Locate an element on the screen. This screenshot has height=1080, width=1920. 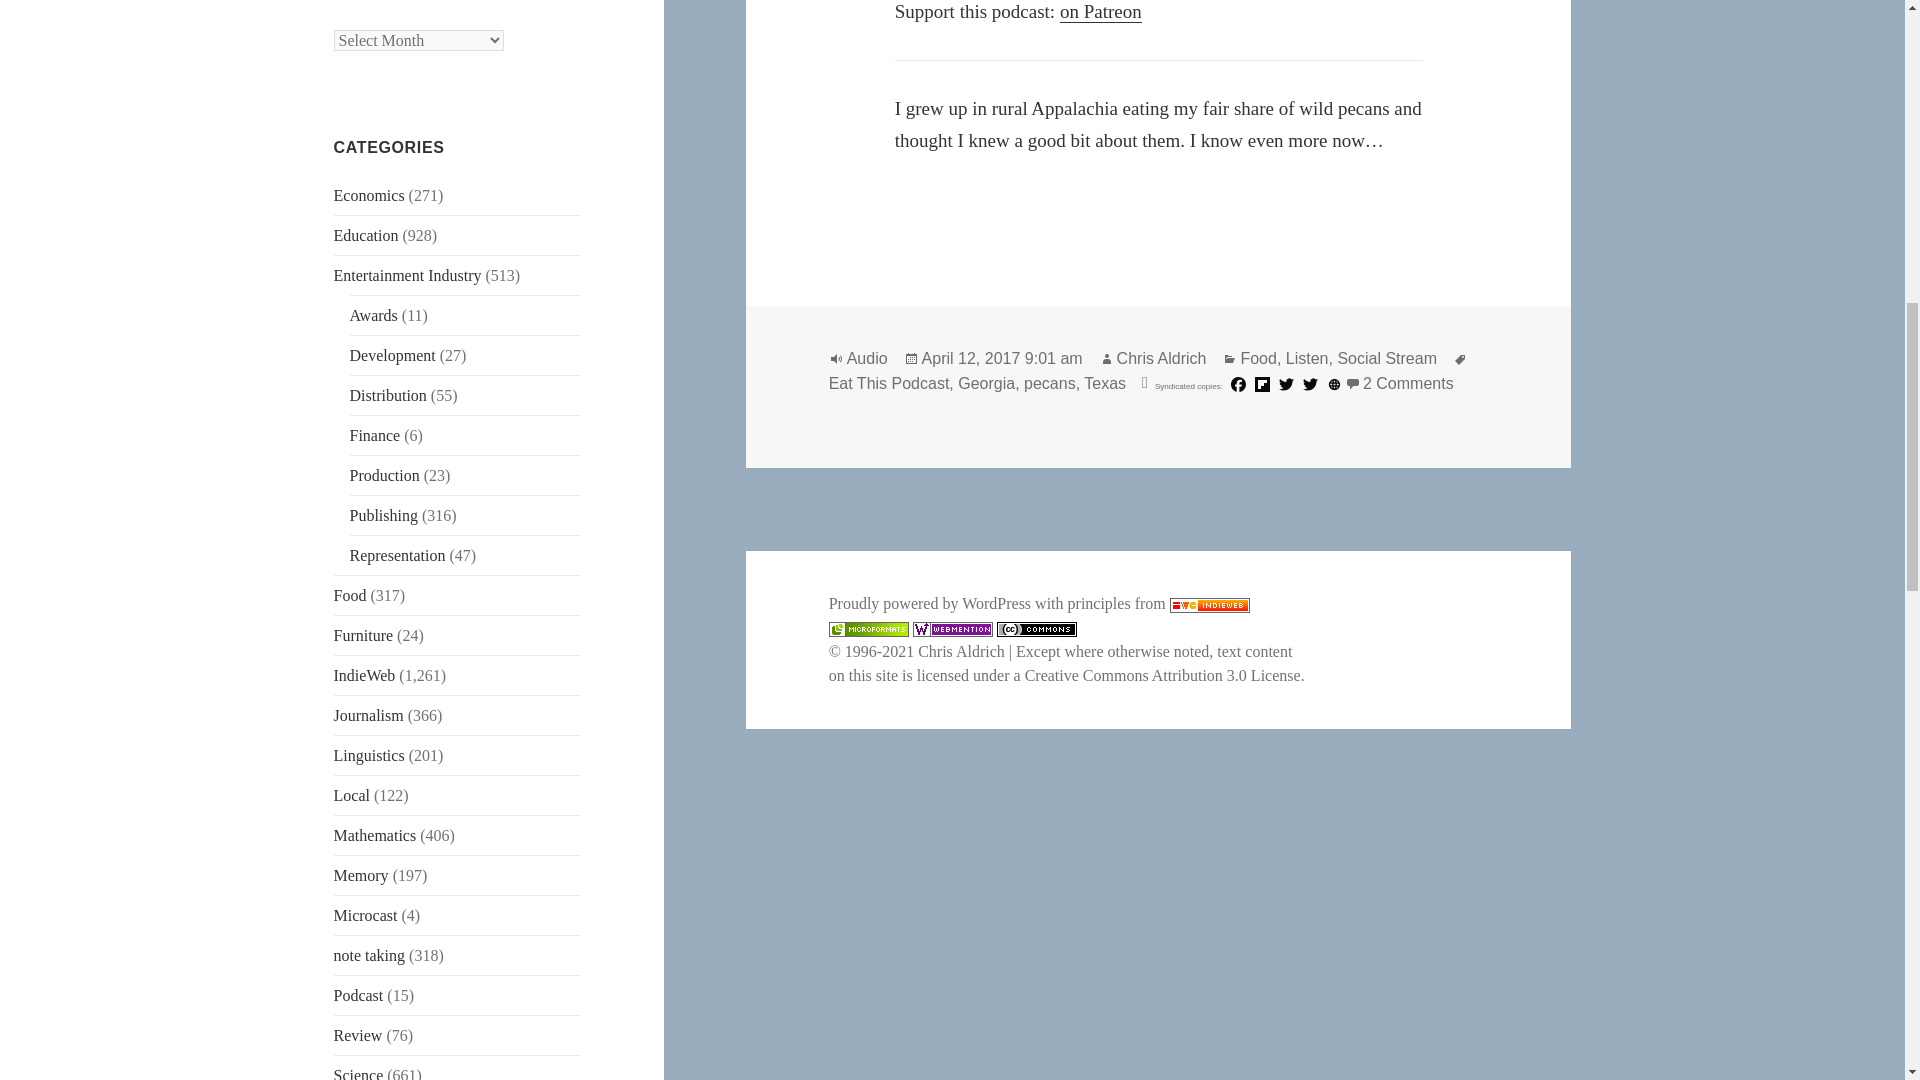
Twitter is located at coordinates (1310, 384).